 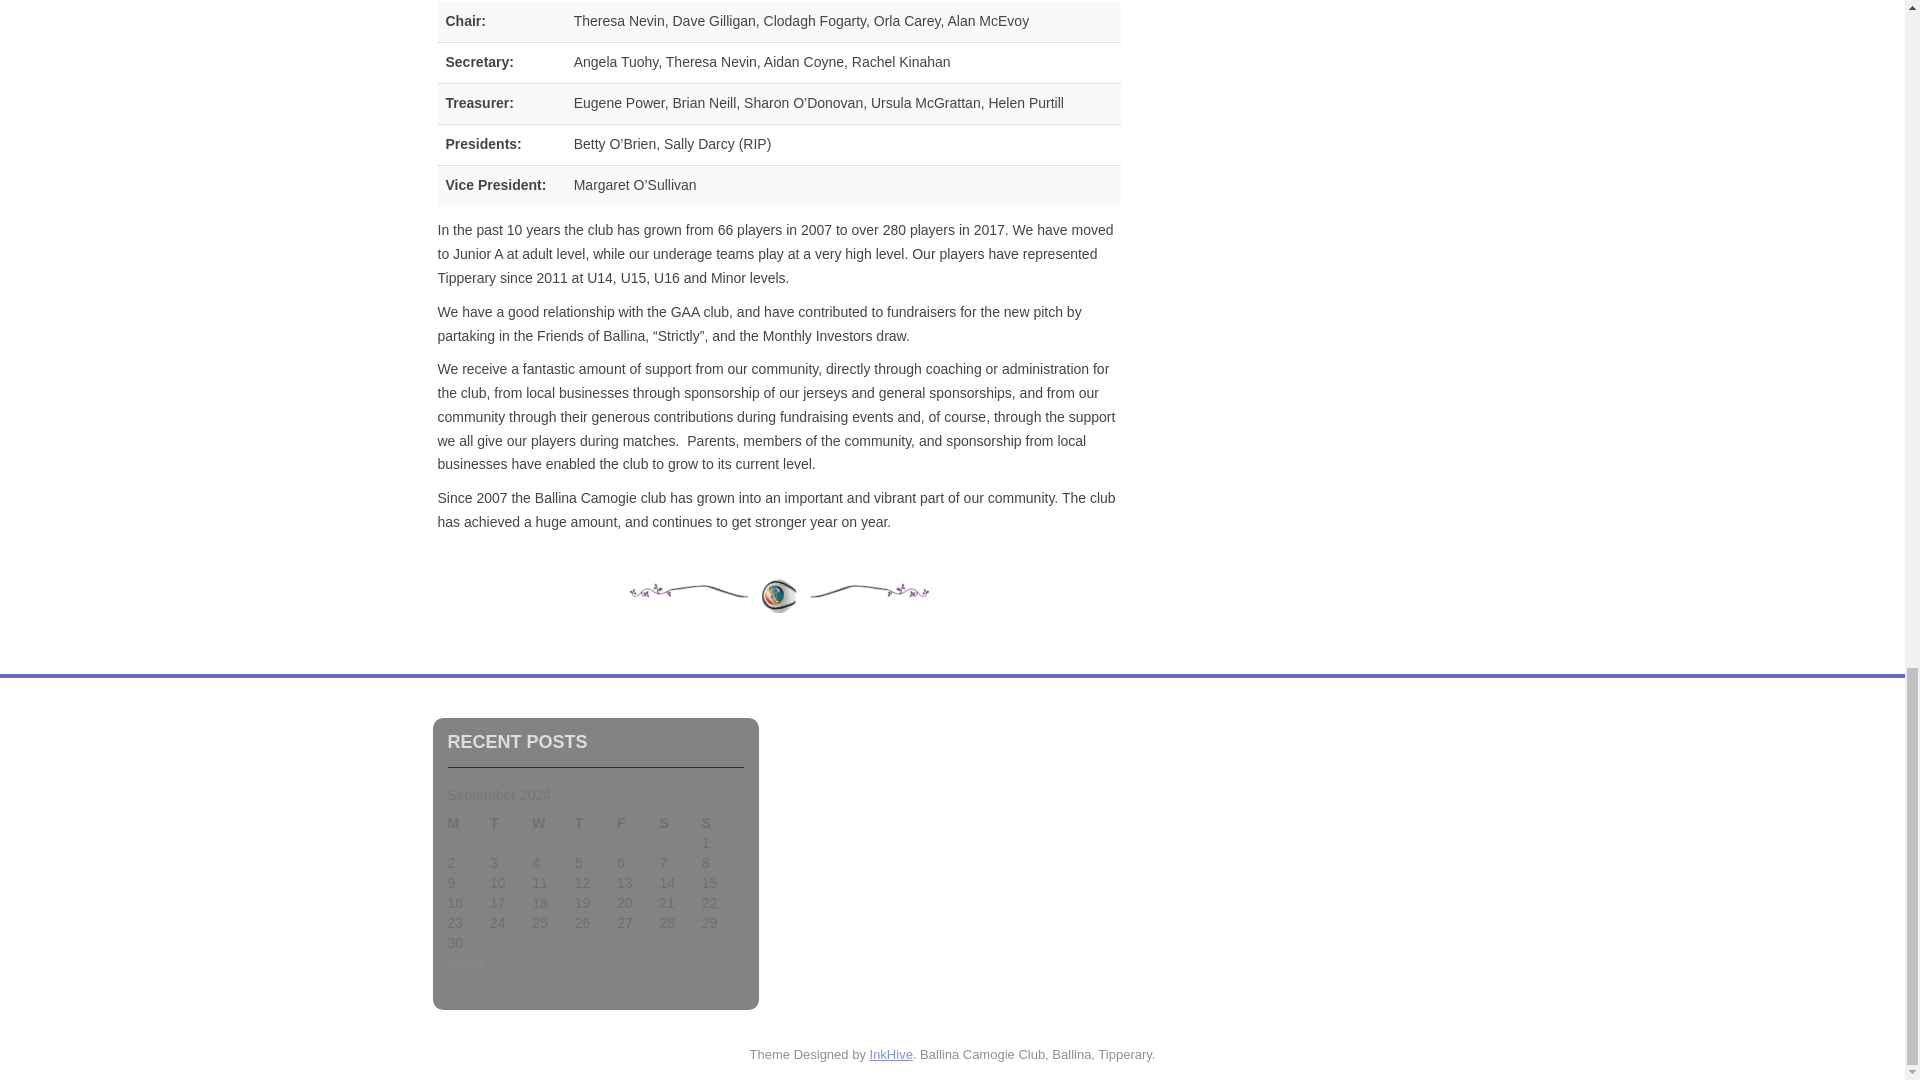 I want to click on Tuesday, so click(x=510, y=824).